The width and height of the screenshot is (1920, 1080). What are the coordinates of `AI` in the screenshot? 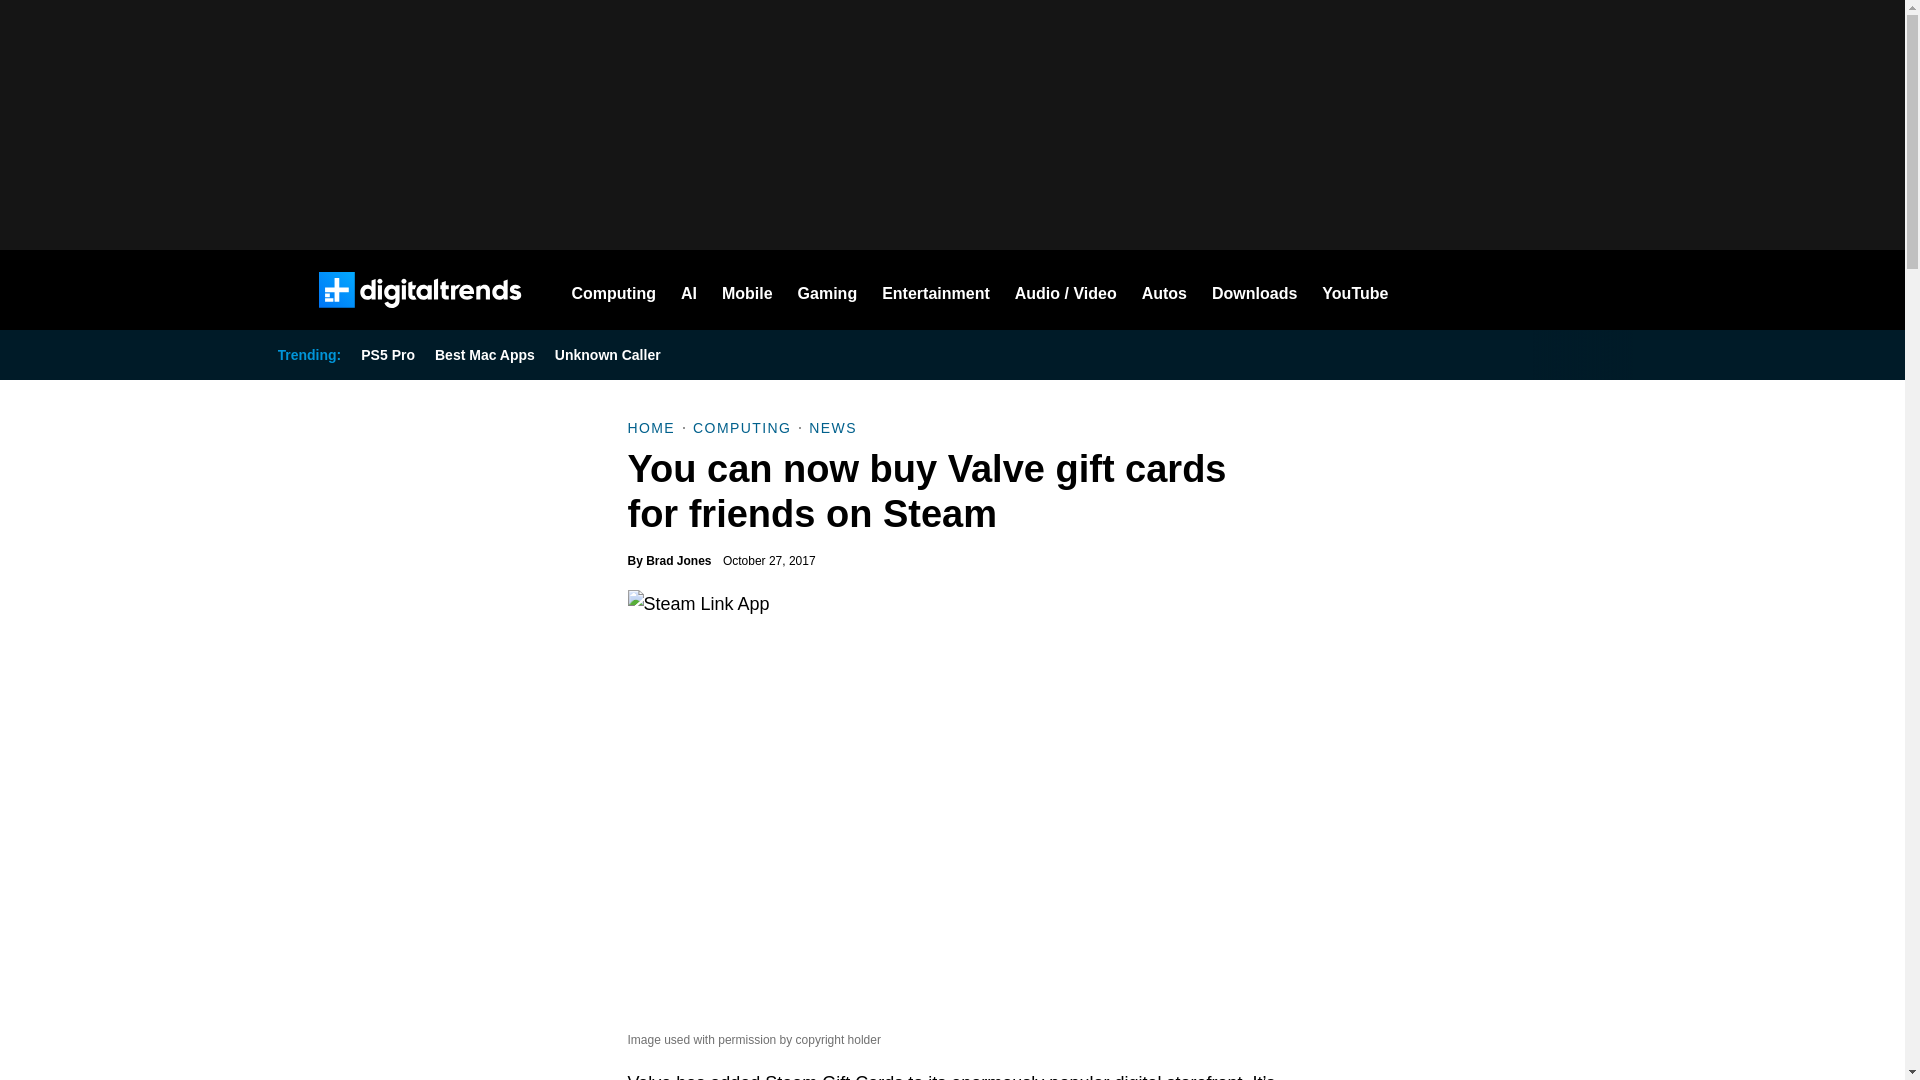 It's located at (688, 290).